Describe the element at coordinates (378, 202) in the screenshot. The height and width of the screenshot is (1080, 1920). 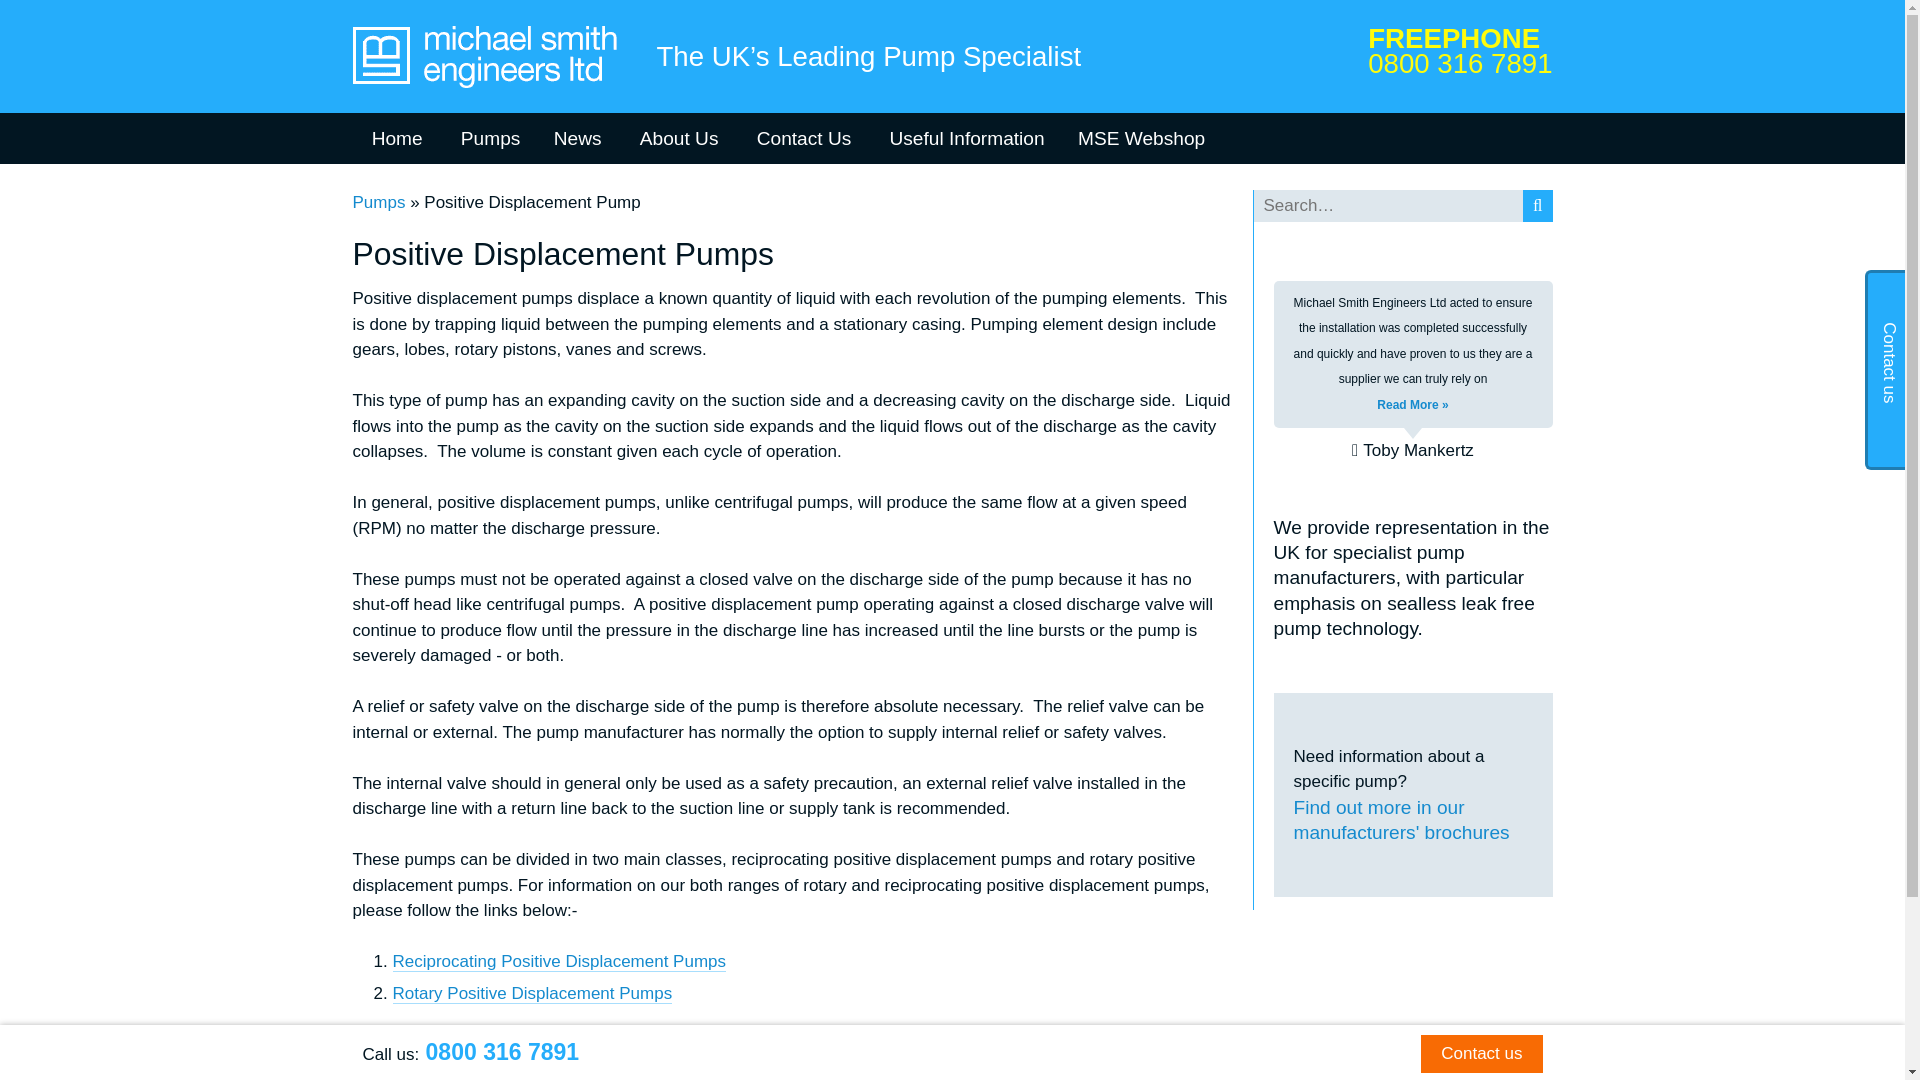
I see `Pumps` at that location.